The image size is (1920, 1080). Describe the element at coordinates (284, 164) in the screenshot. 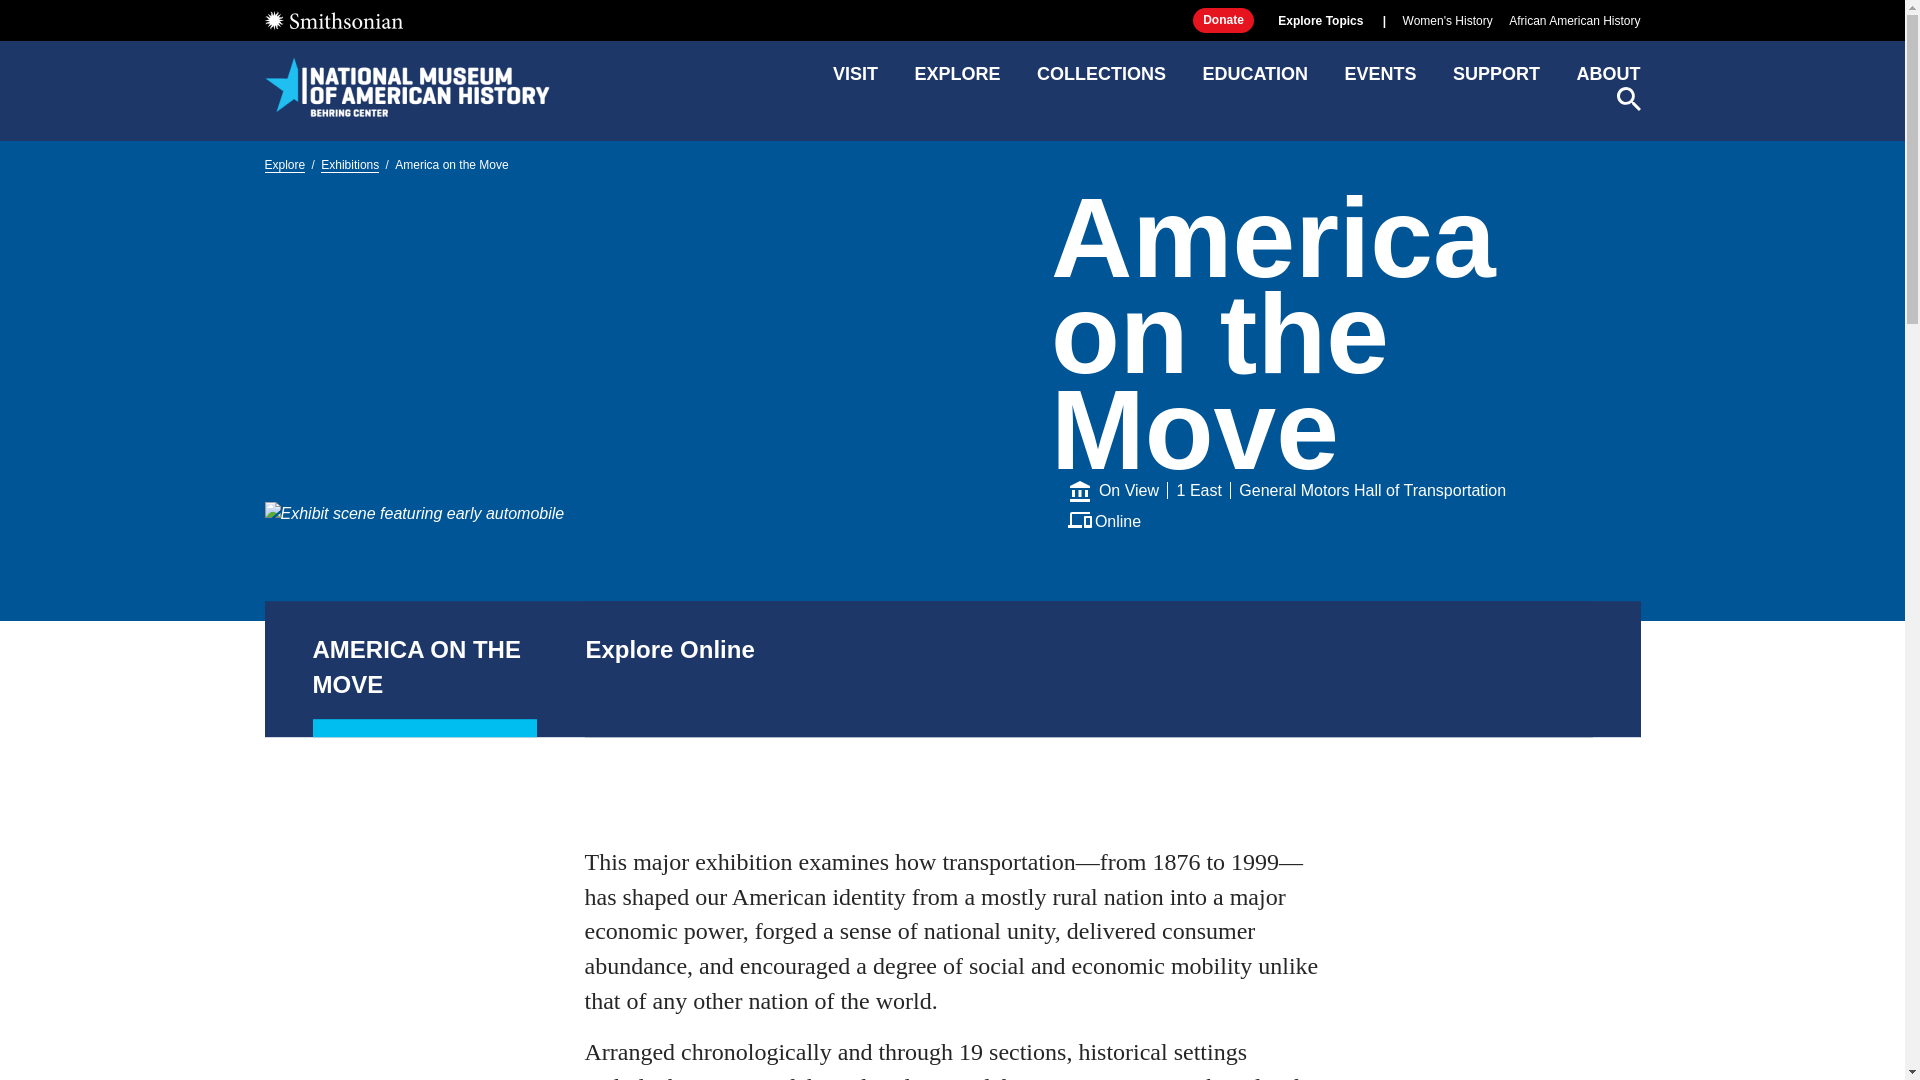

I see `Explore` at that location.